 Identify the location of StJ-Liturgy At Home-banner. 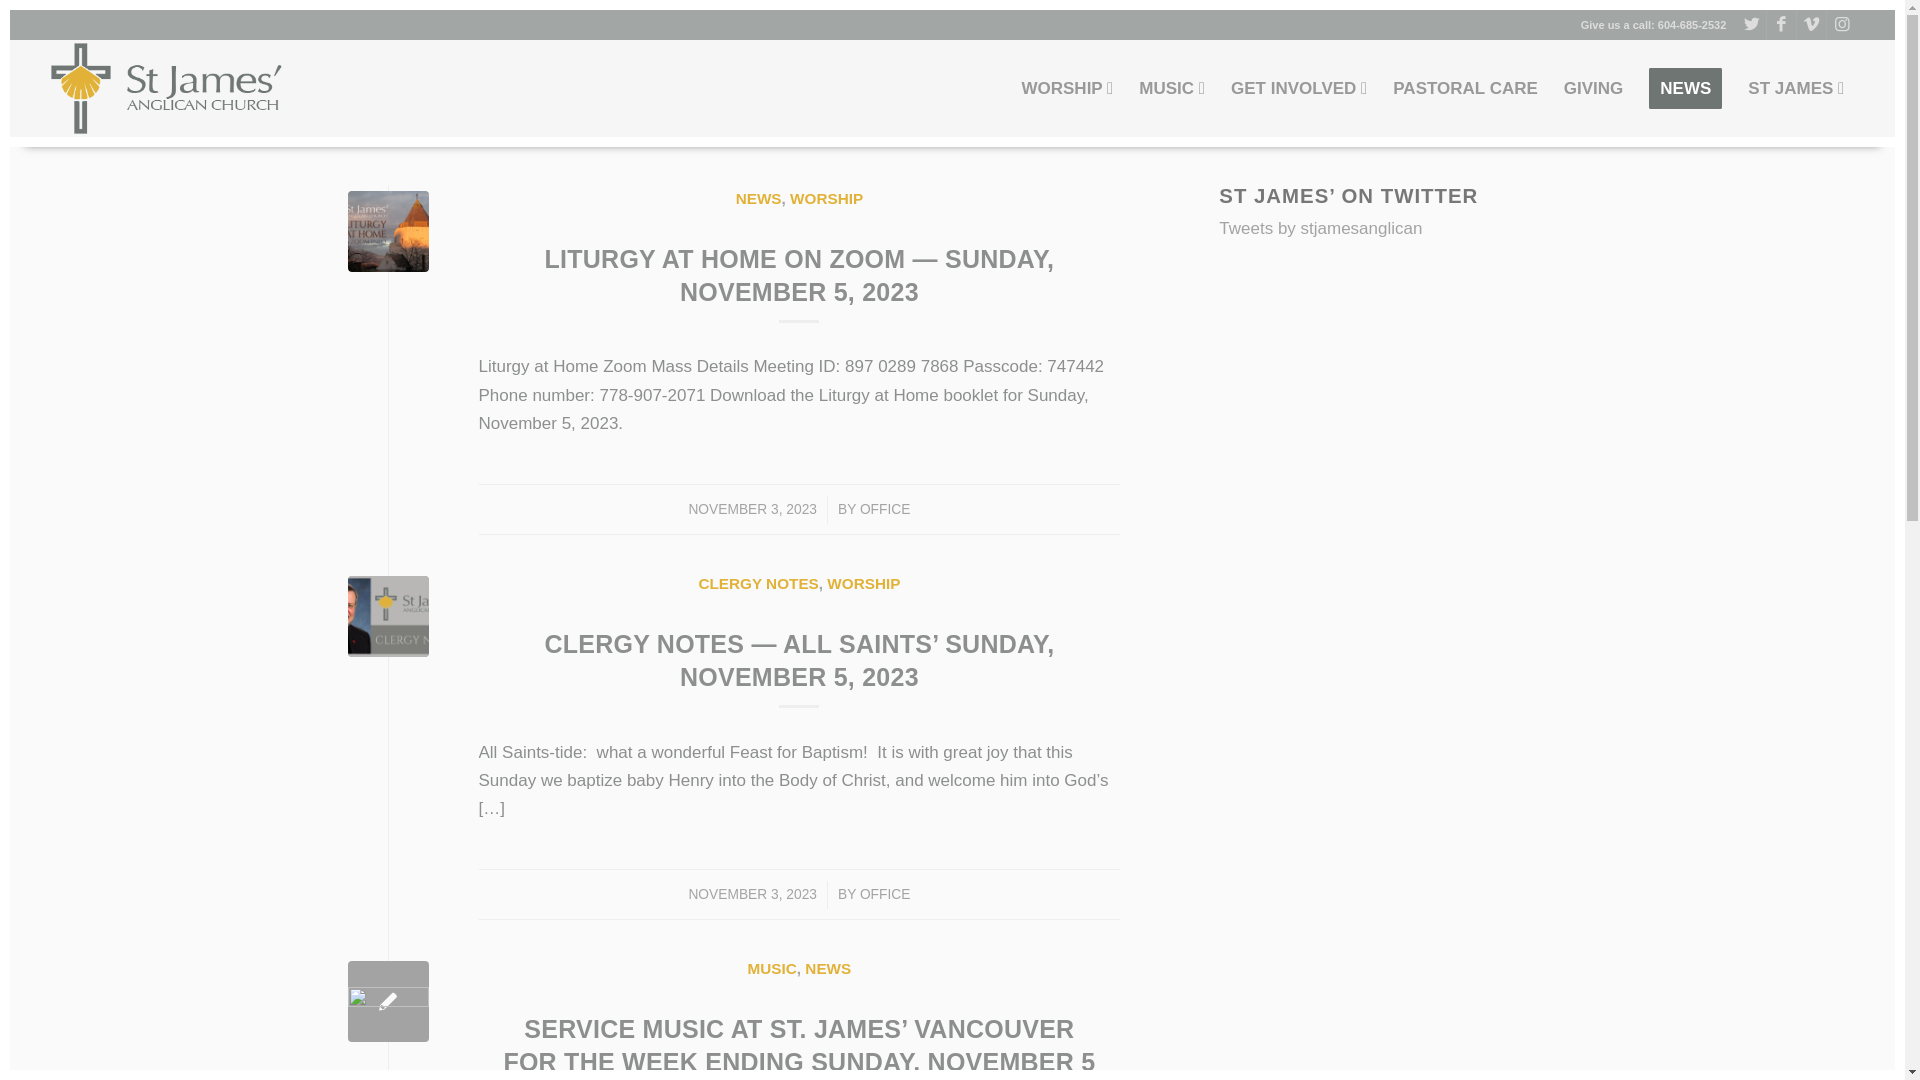
(388, 232).